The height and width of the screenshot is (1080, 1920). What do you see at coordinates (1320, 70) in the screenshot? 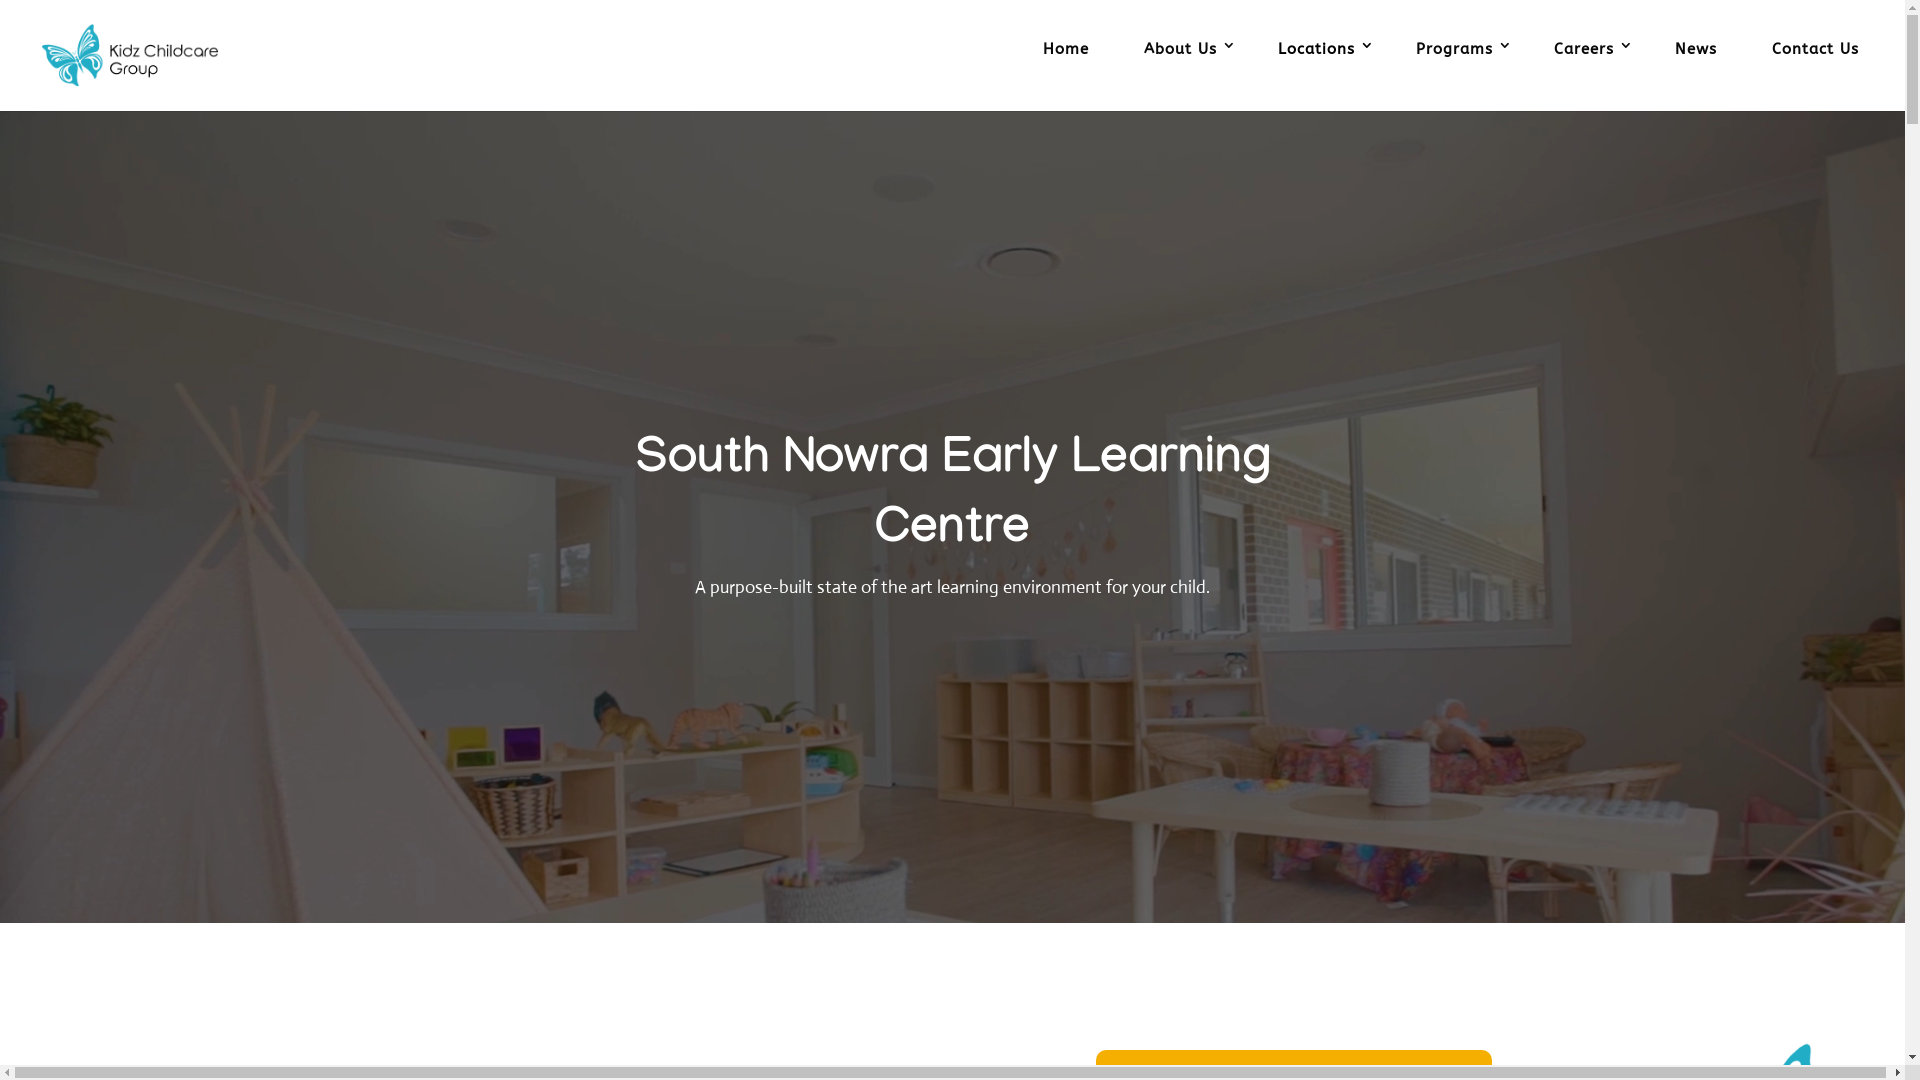
I see `Locations` at bounding box center [1320, 70].